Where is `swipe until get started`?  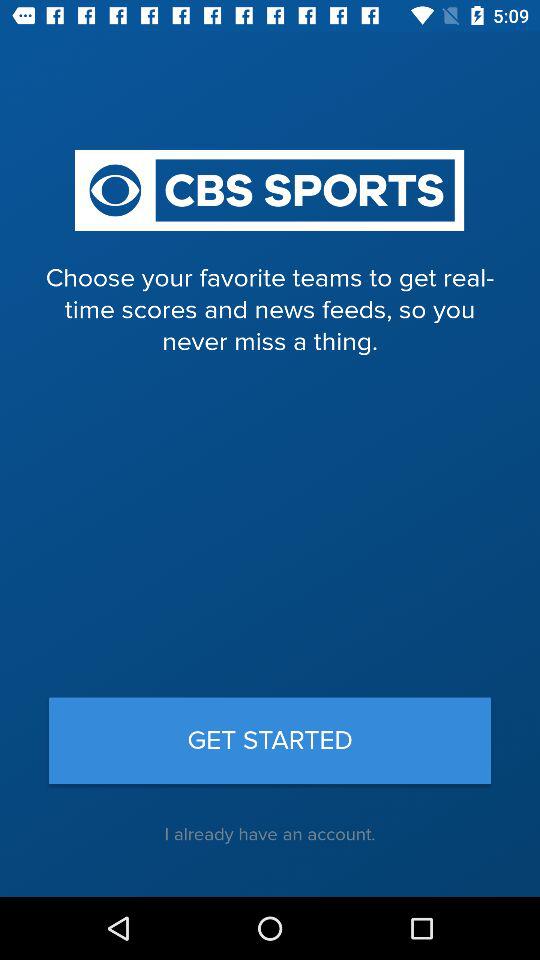 swipe until get started is located at coordinates (270, 740).